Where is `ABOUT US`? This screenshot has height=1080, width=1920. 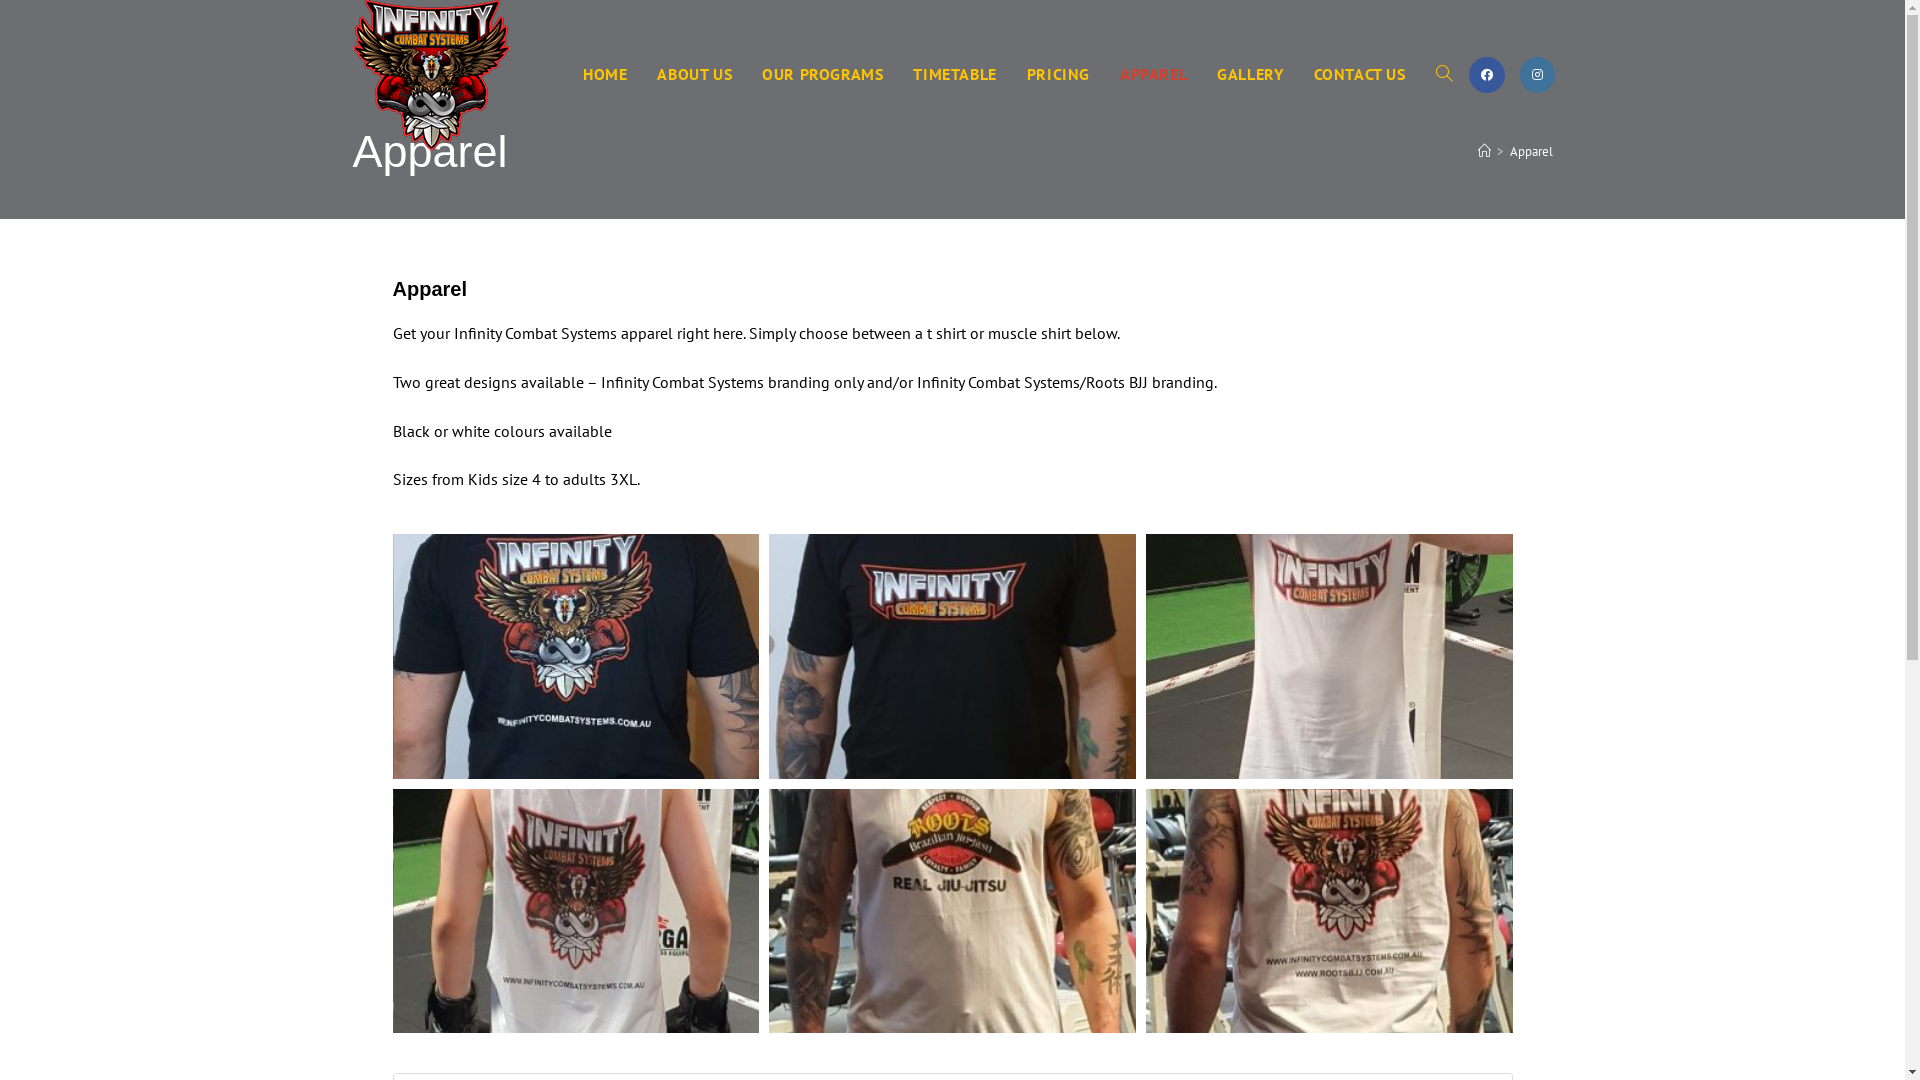
ABOUT US is located at coordinates (694, 74).